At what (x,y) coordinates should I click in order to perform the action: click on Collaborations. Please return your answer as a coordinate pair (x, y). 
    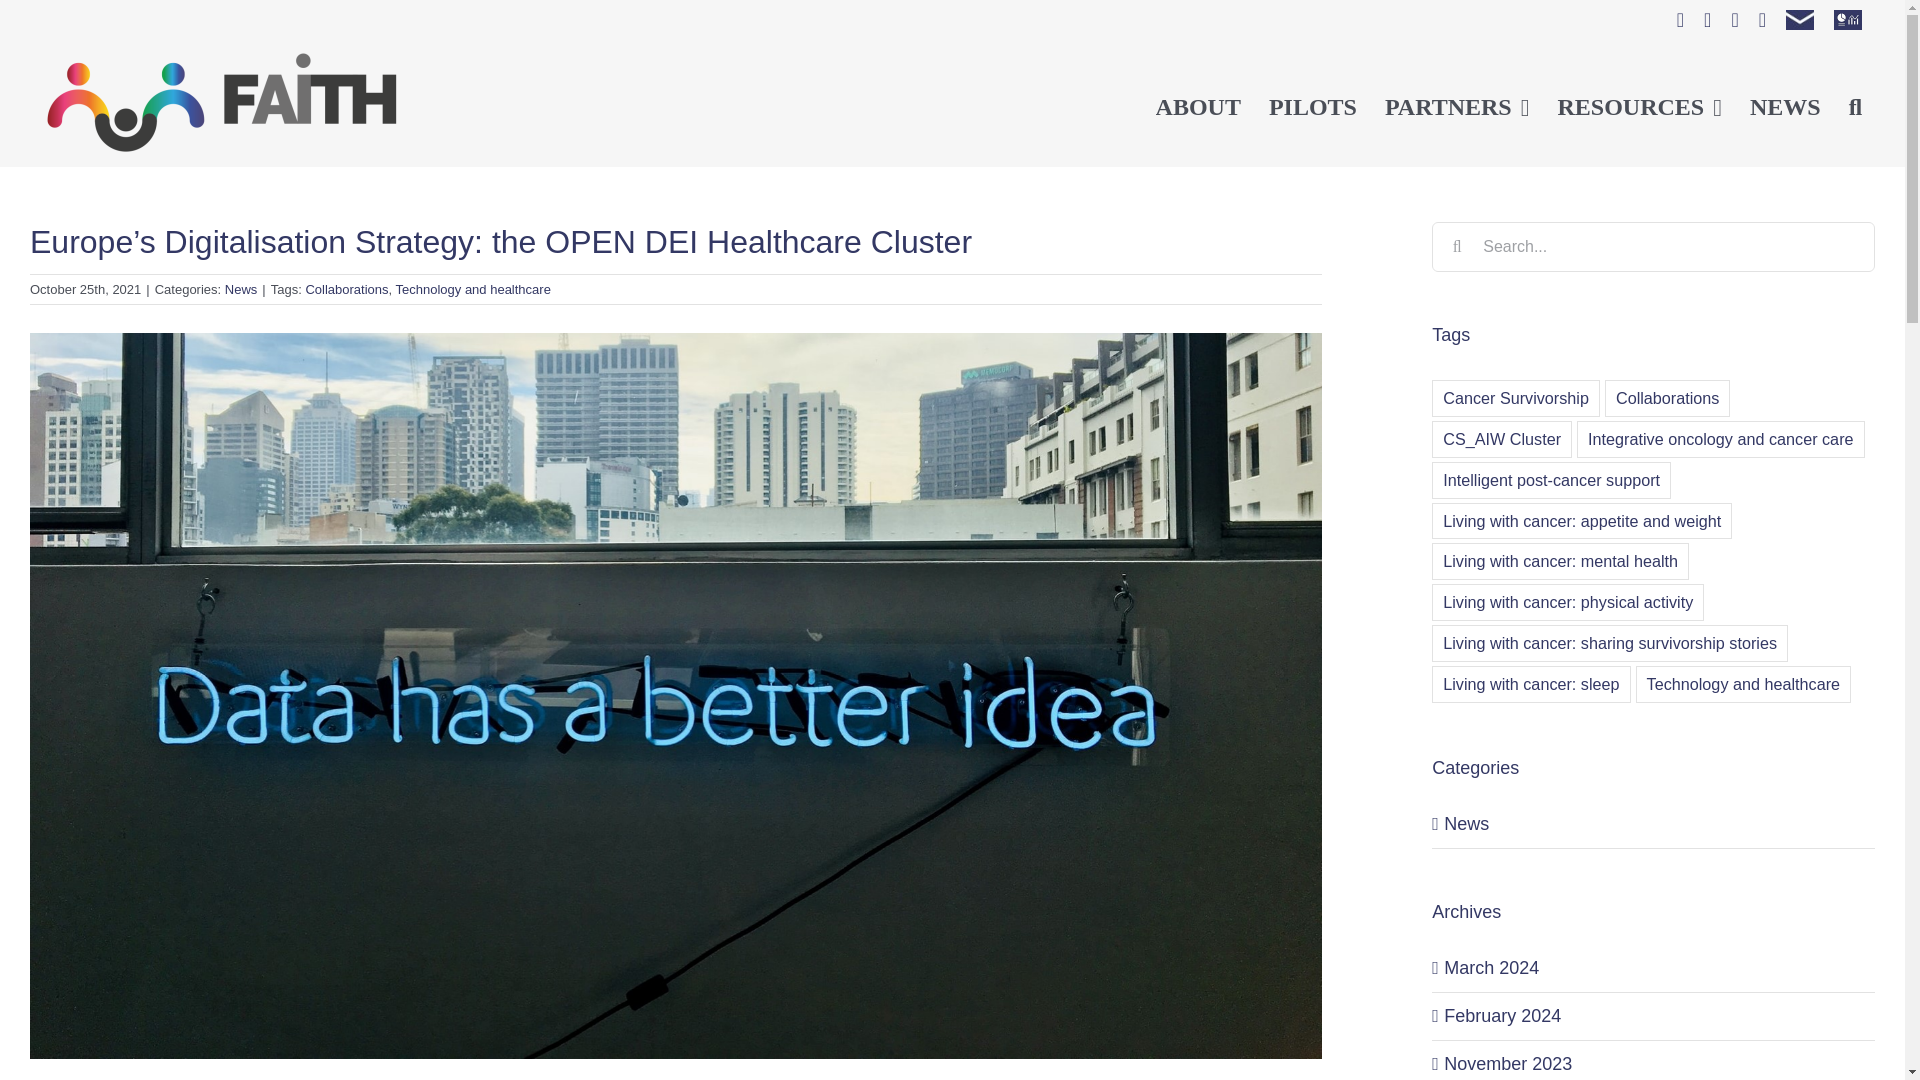
    Looking at the image, I should click on (346, 289).